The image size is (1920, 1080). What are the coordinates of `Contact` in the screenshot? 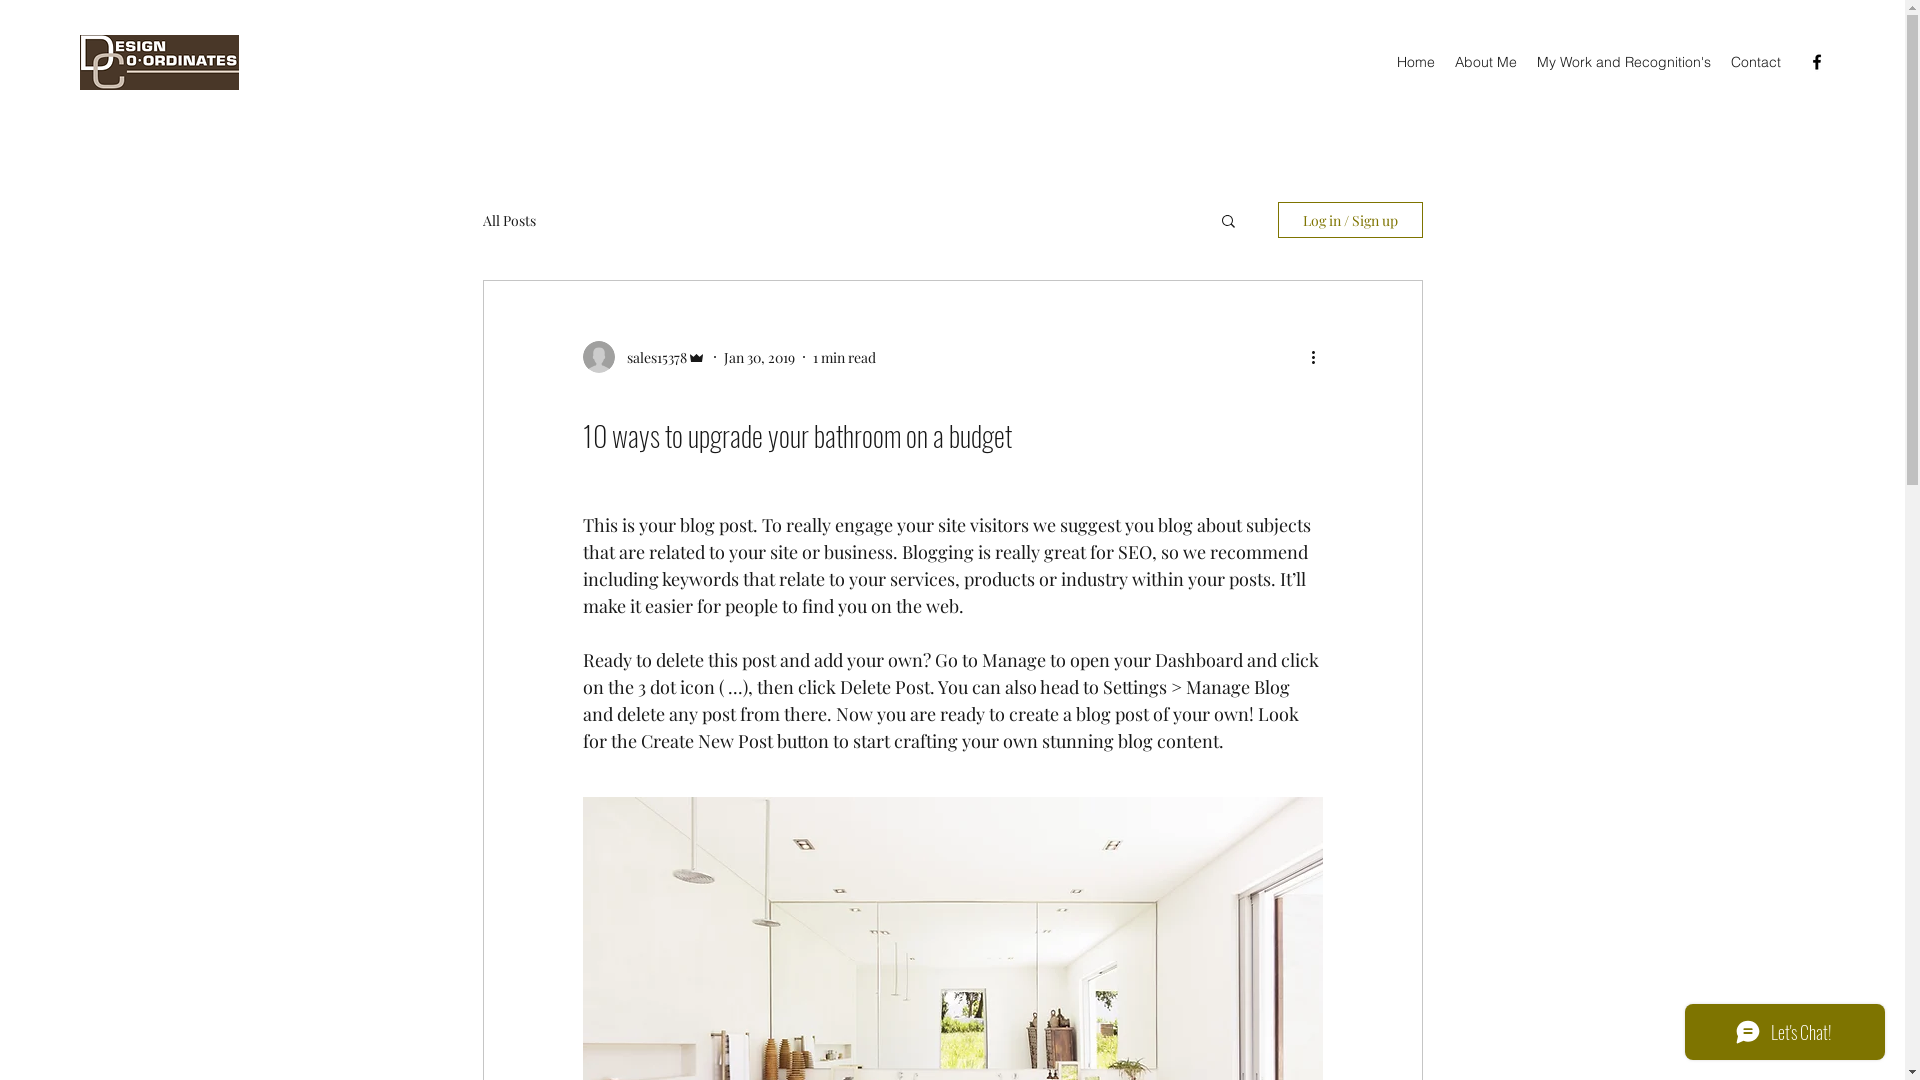 It's located at (1756, 62).